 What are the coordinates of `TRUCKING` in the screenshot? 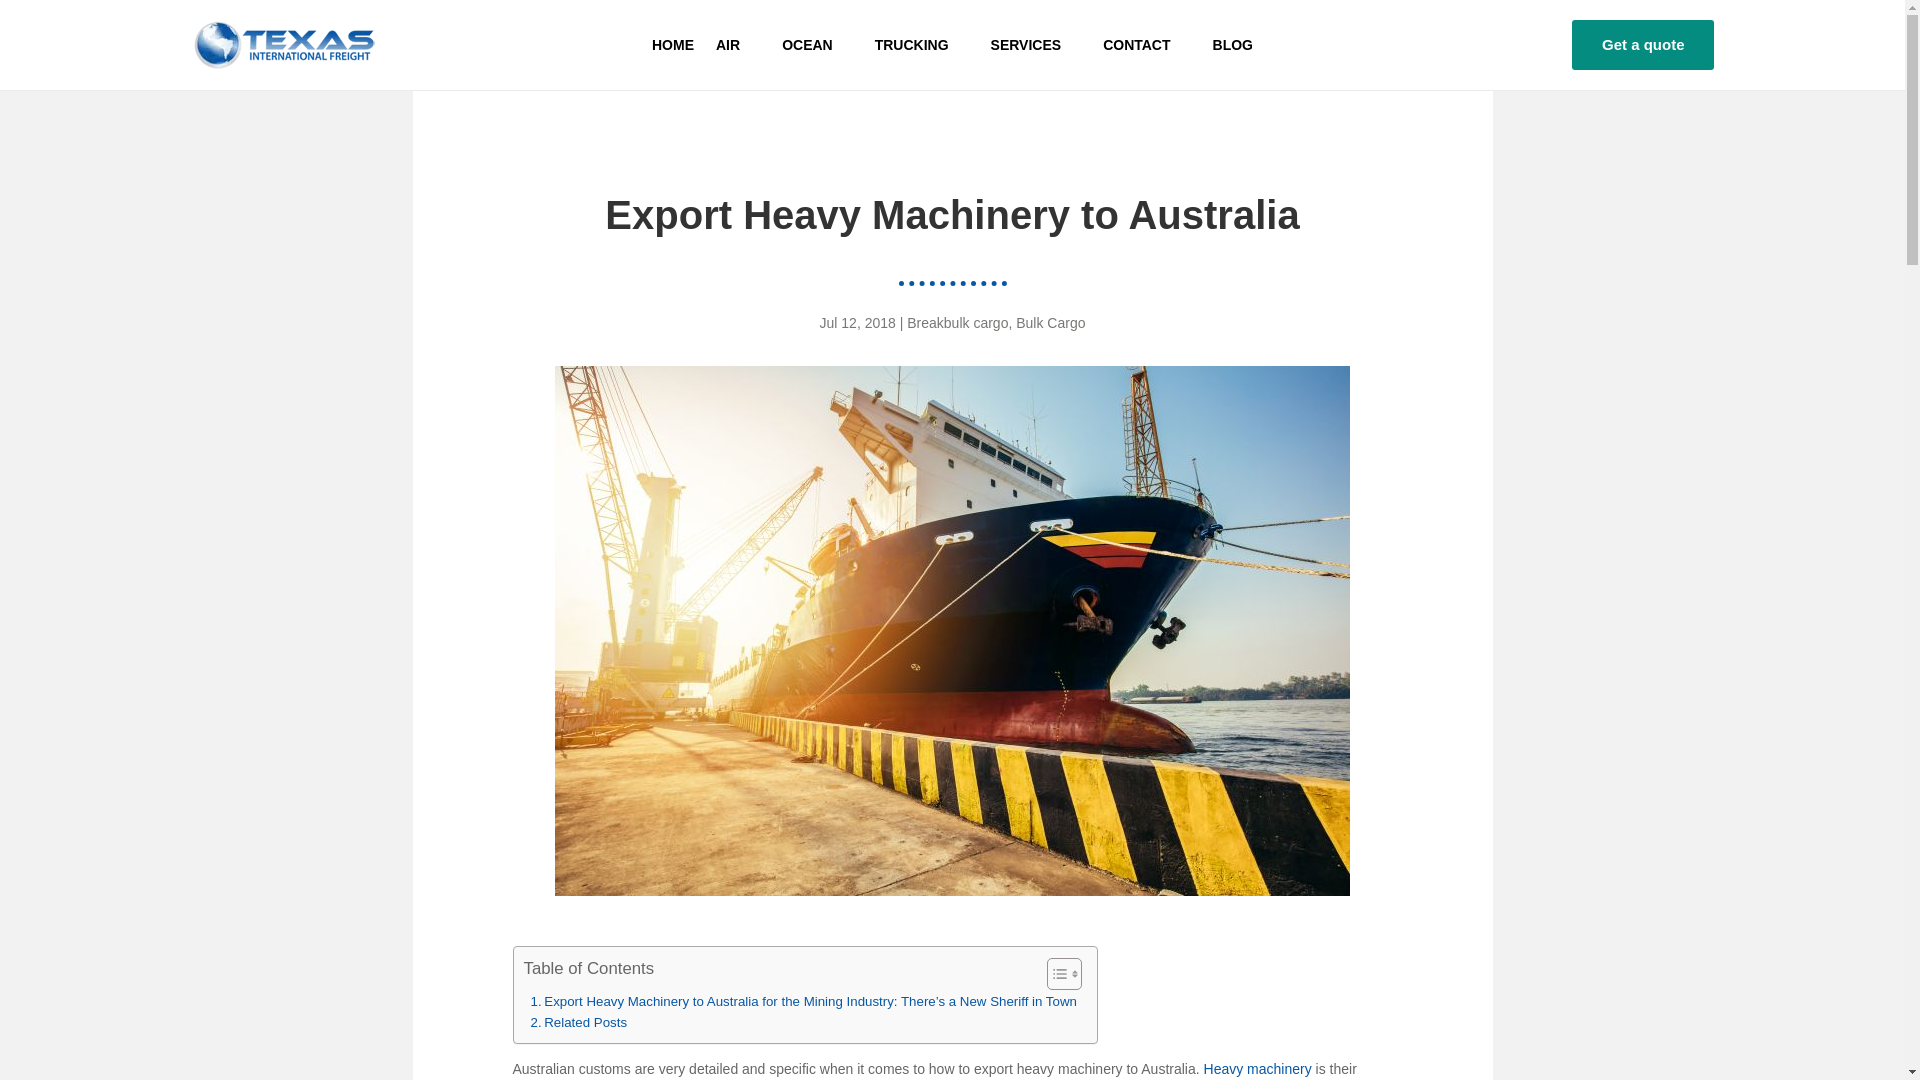 It's located at (922, 48).